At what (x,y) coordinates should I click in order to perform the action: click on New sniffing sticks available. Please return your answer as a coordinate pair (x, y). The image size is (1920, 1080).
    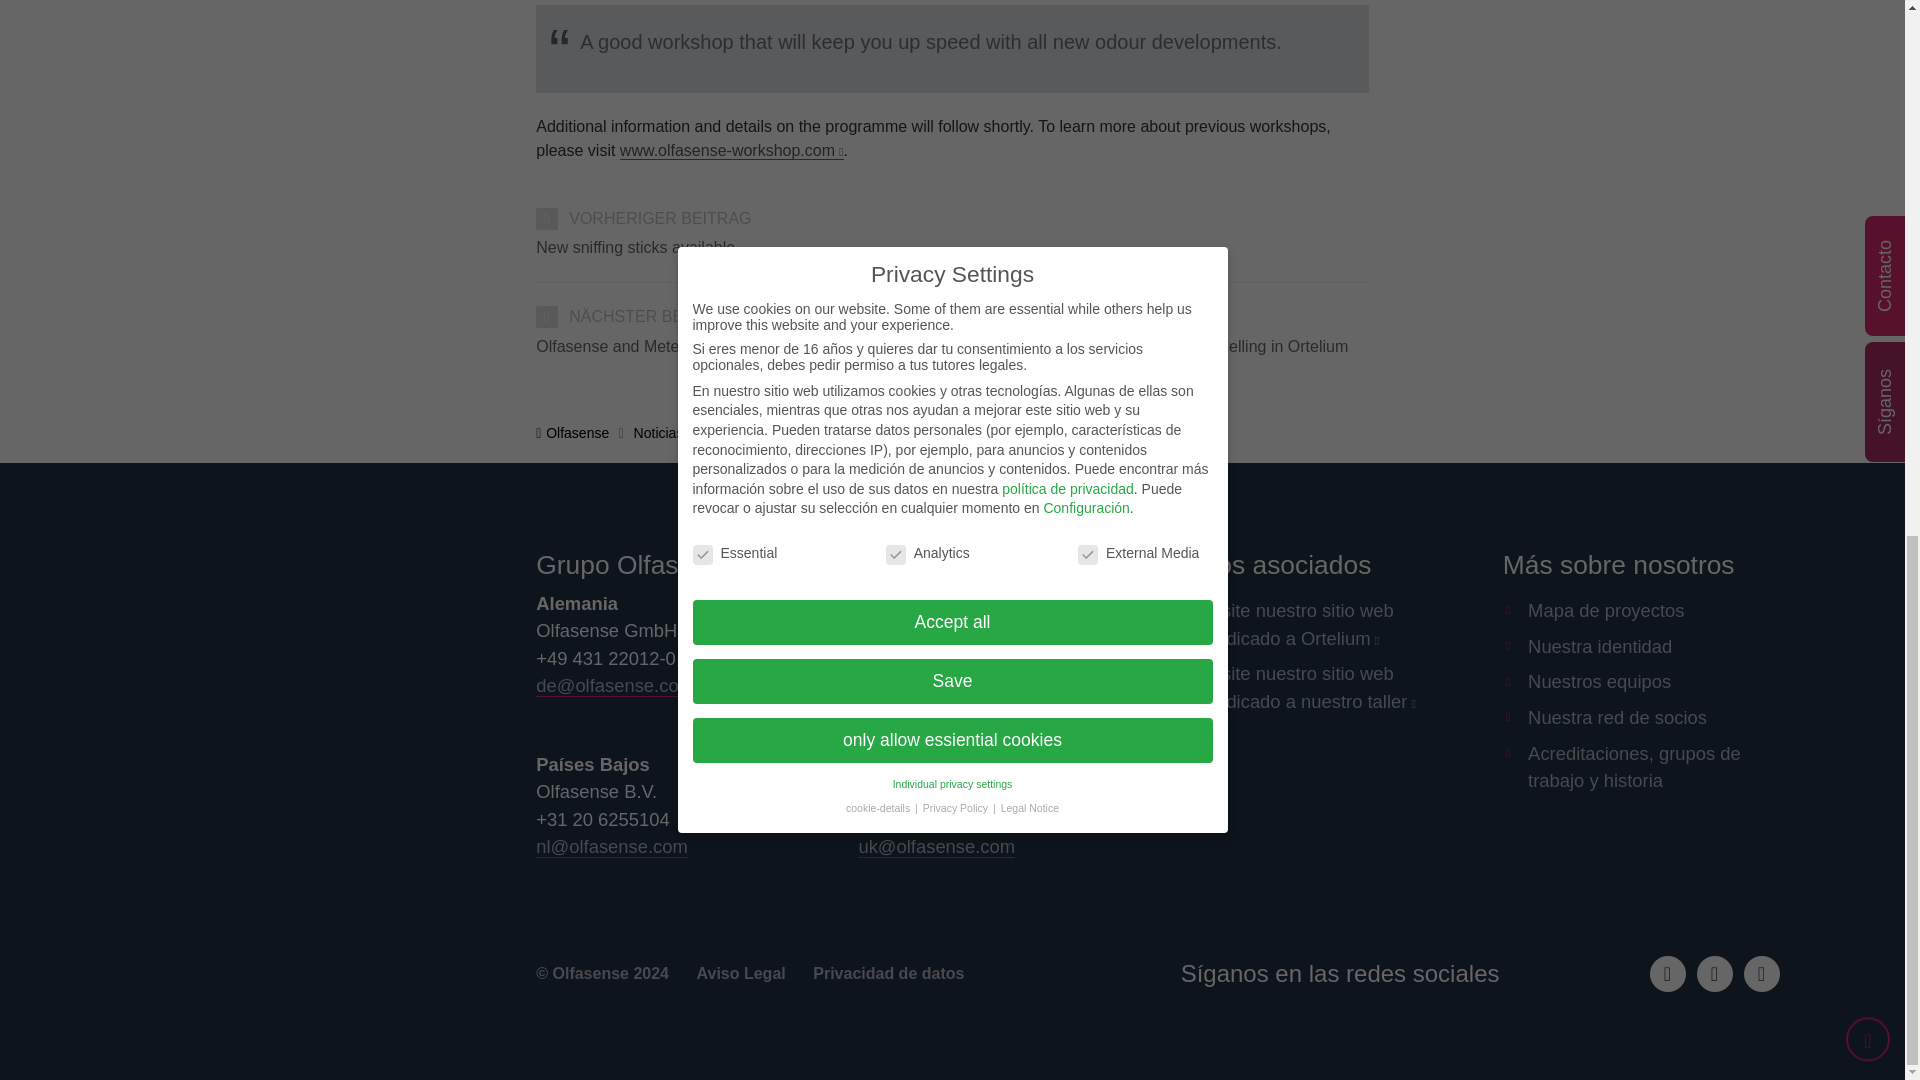
    Looking at the image, I should click on (952, 248).